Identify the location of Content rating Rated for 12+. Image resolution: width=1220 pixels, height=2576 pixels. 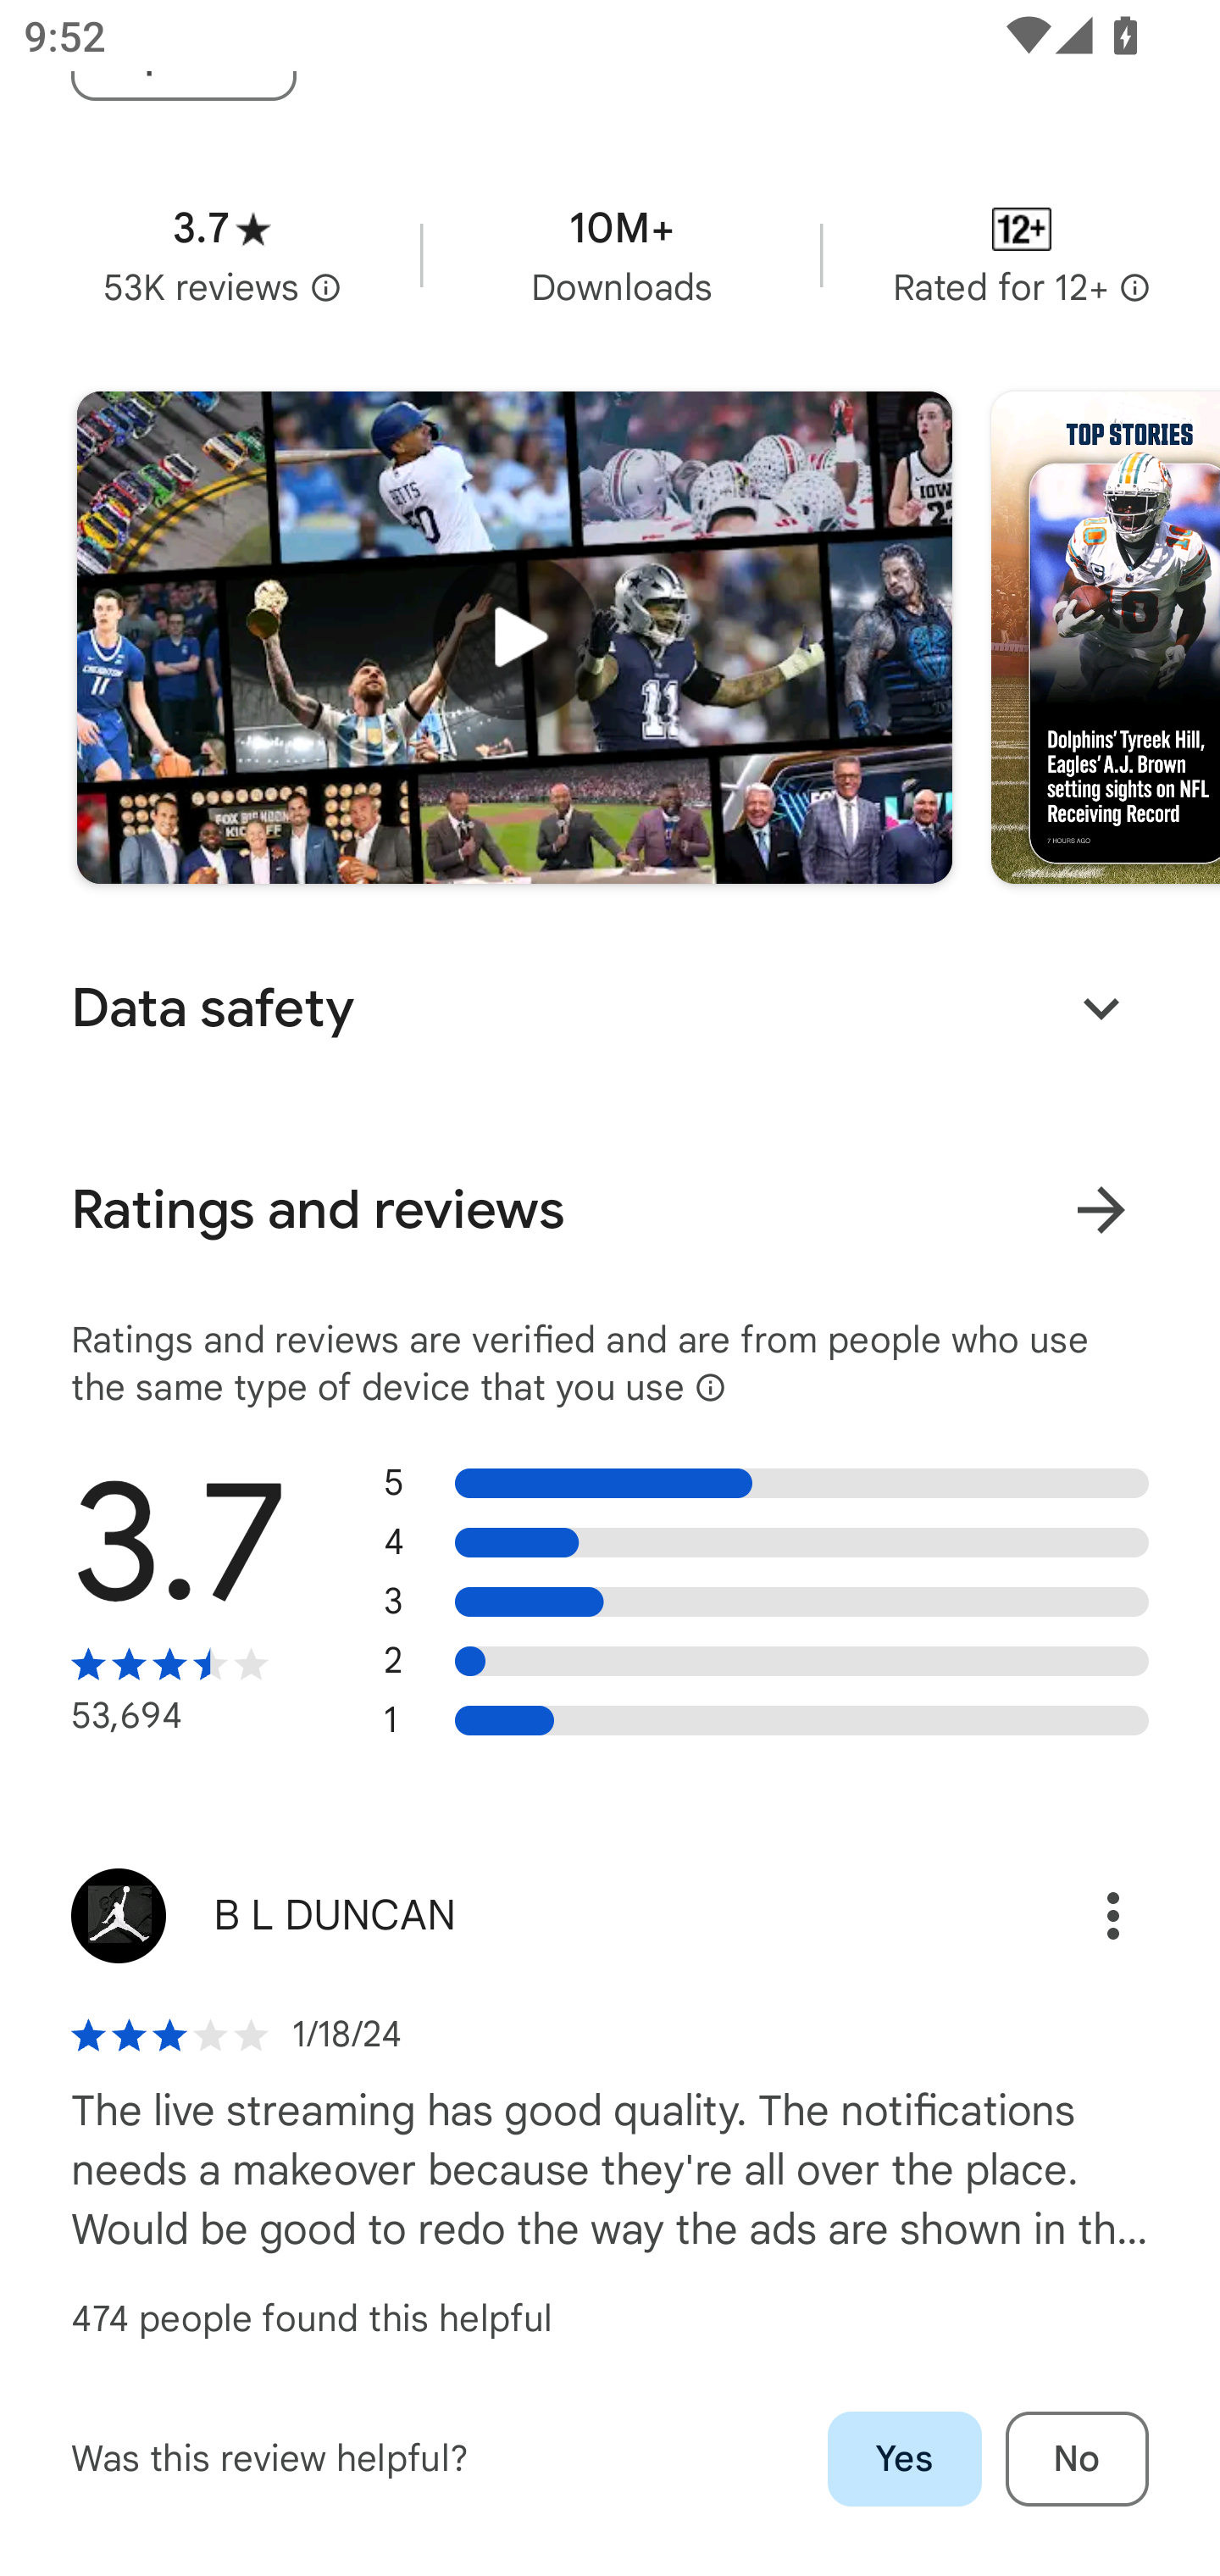
(1022, 254).